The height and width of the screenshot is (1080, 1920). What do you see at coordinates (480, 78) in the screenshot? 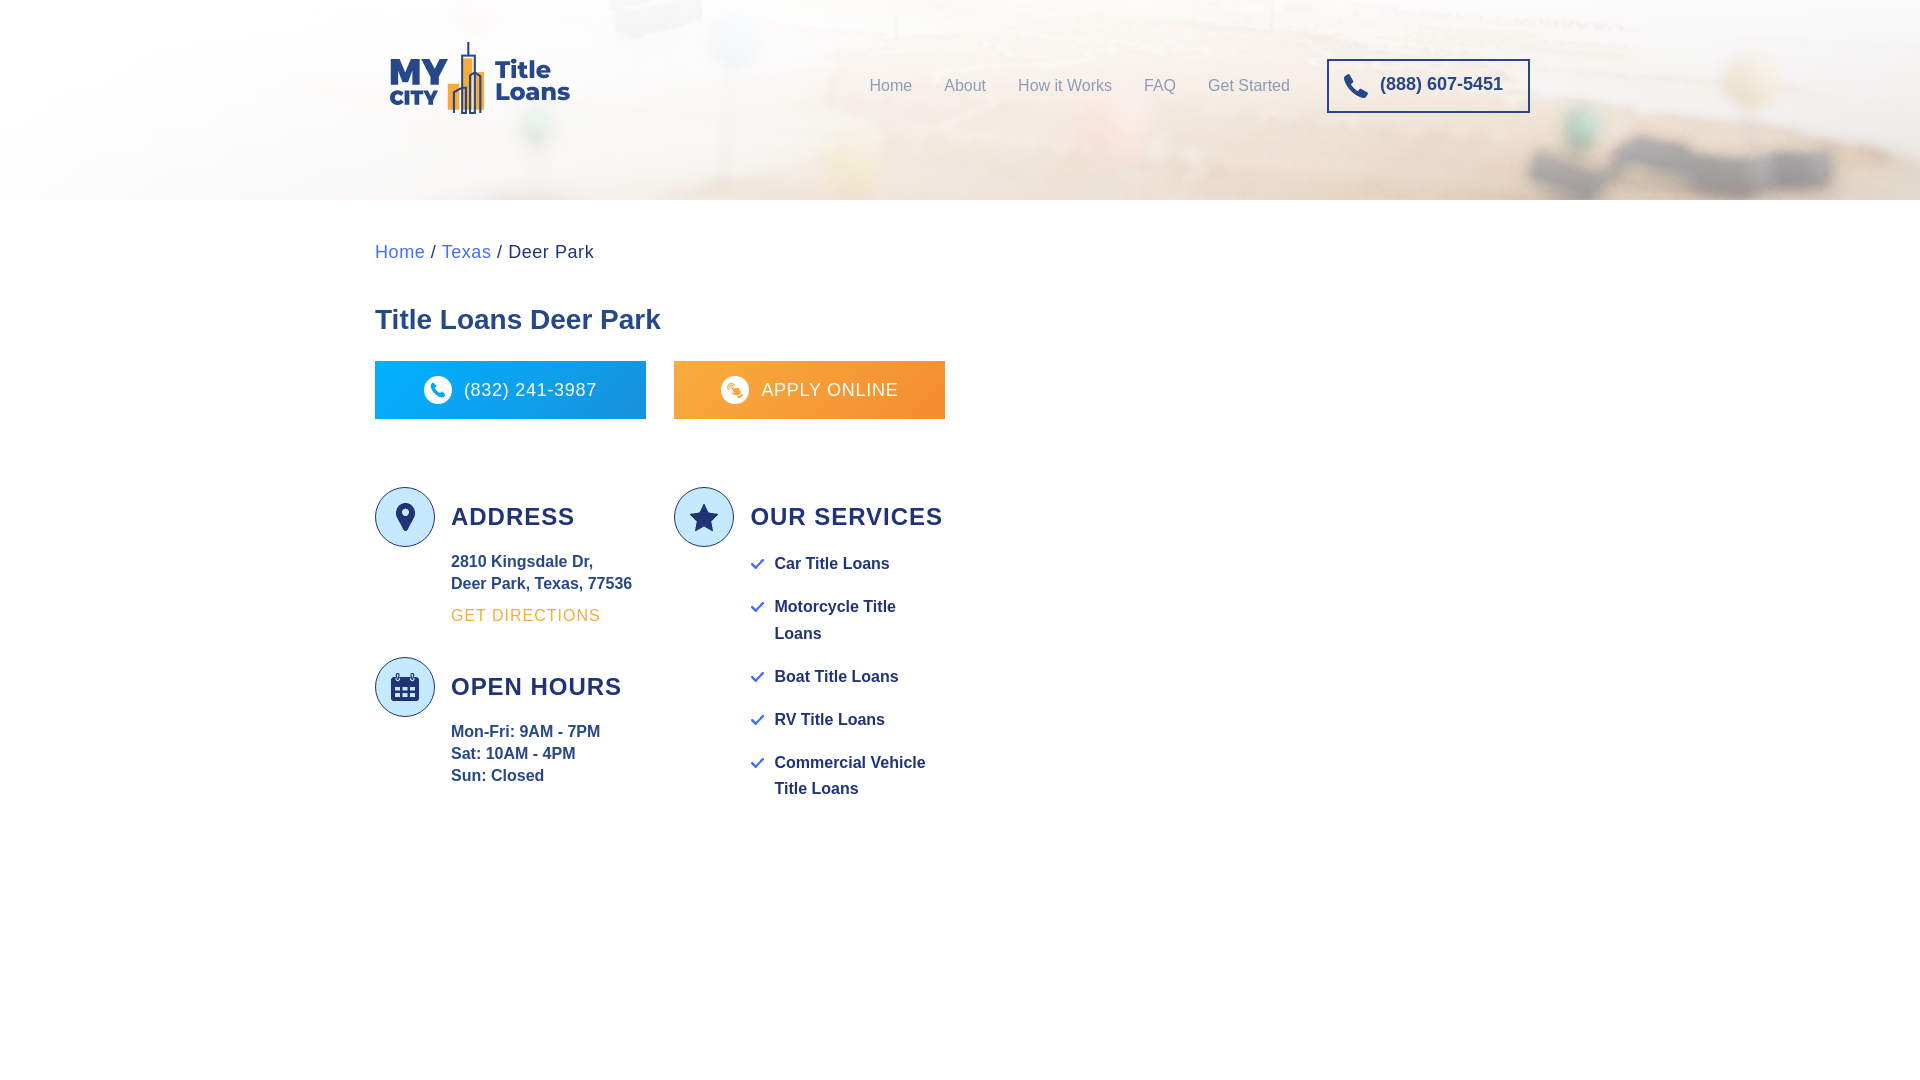
I see `logo-v3` at bounding box center [480, 78].